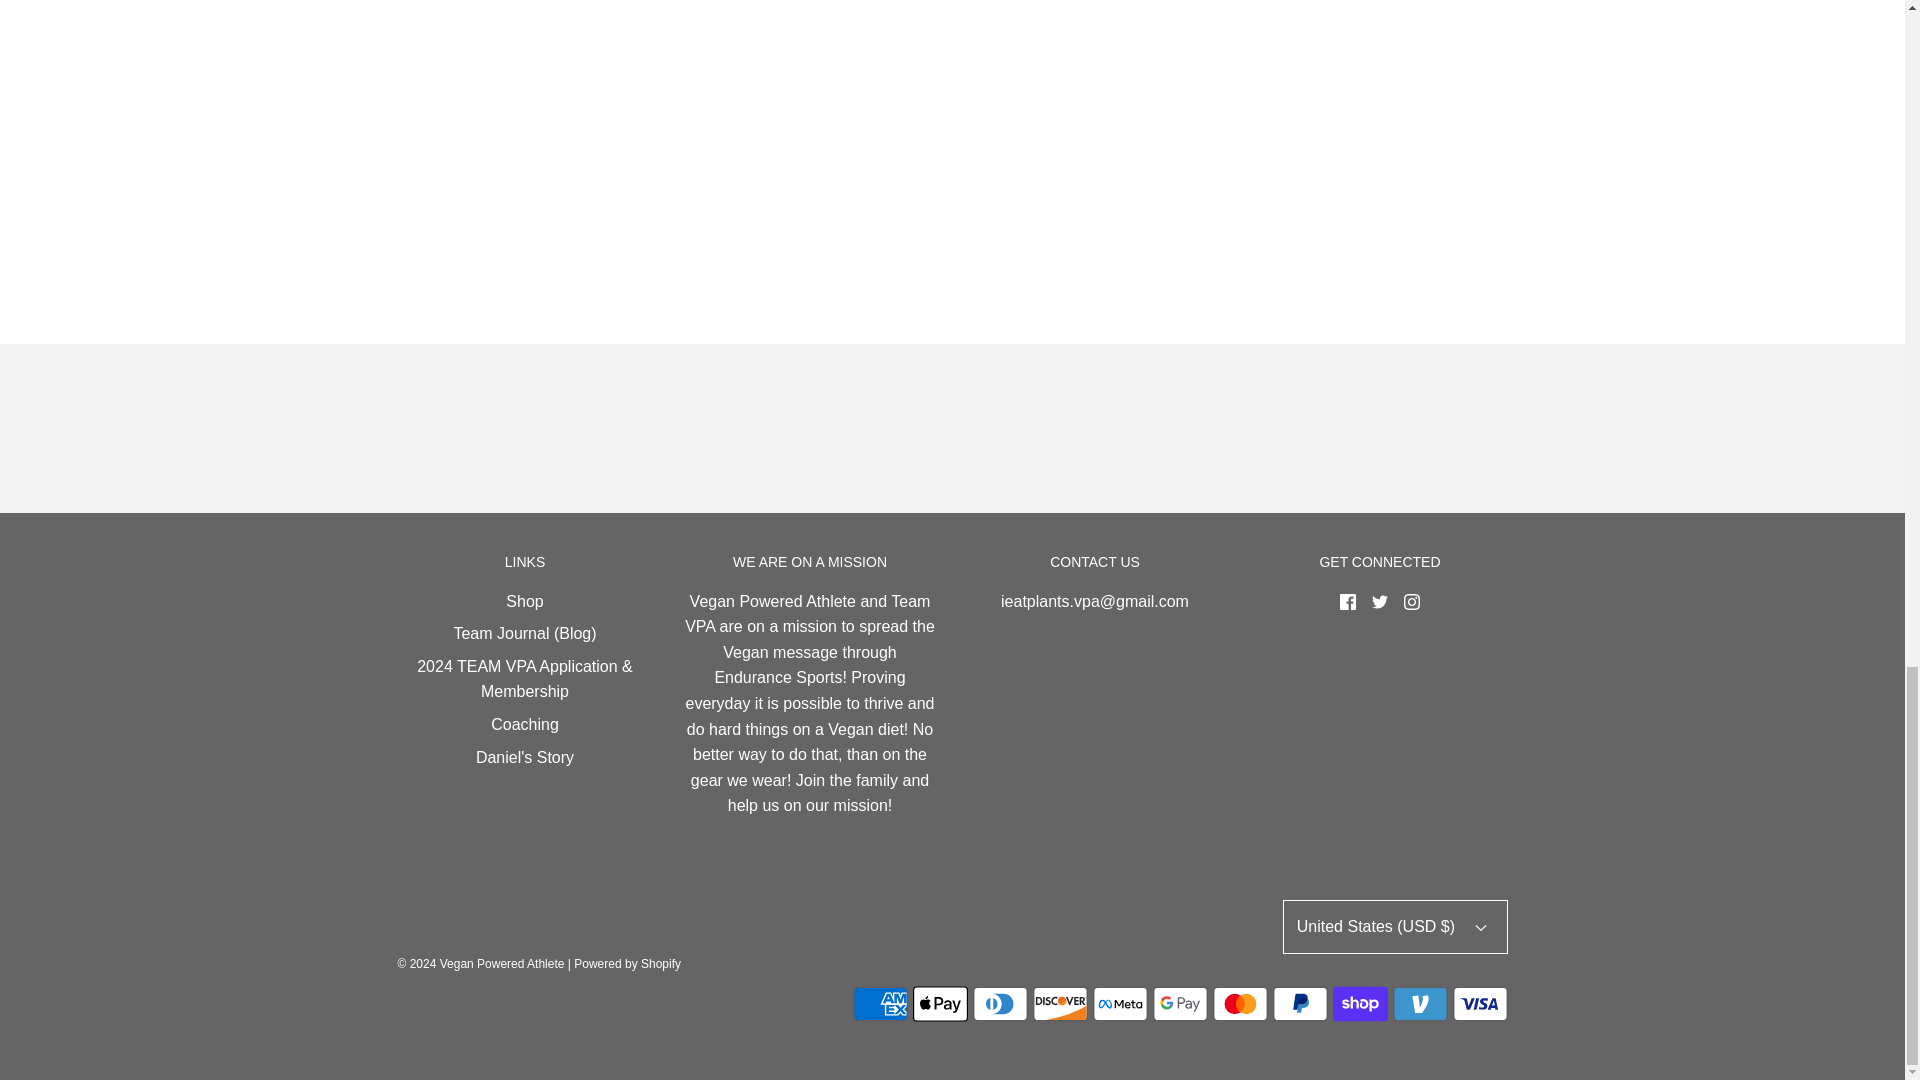  What do you see at coordinates (940, 1003) in the screenshot?
I see `Apple Pay` at bounding box center [940, 1003].